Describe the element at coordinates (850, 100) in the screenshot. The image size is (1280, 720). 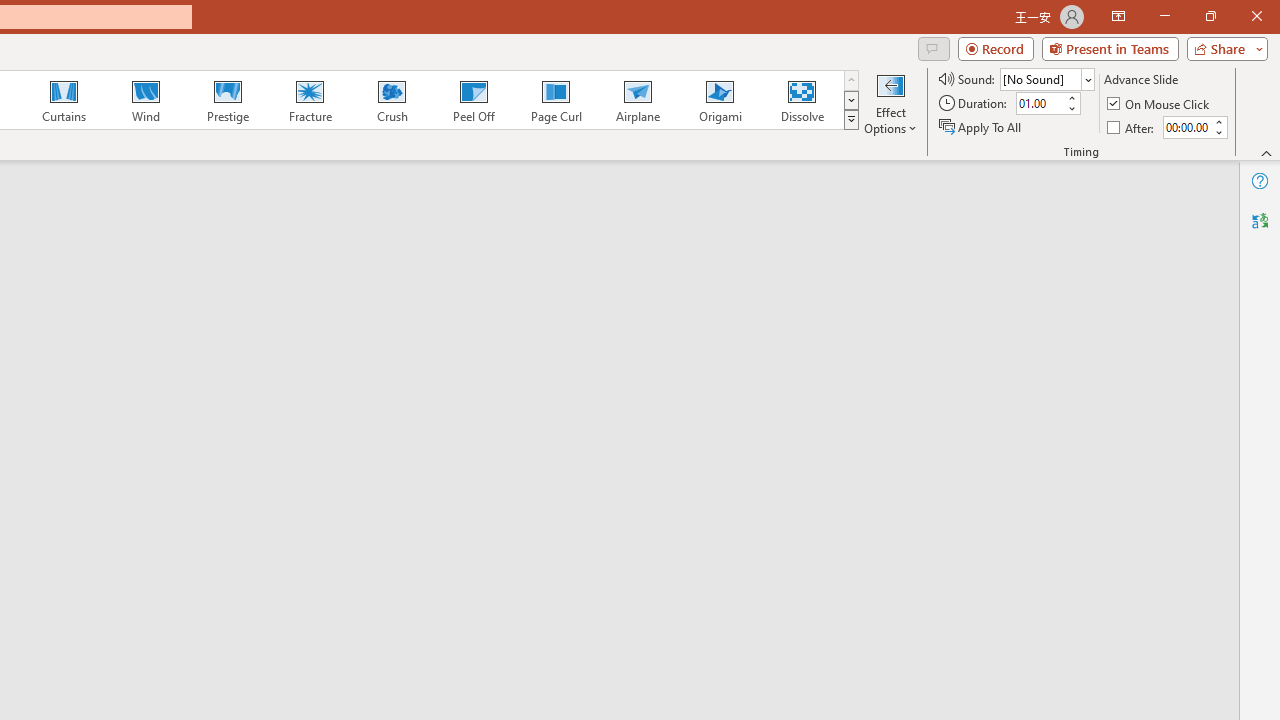
I see `Row Down` at that location.